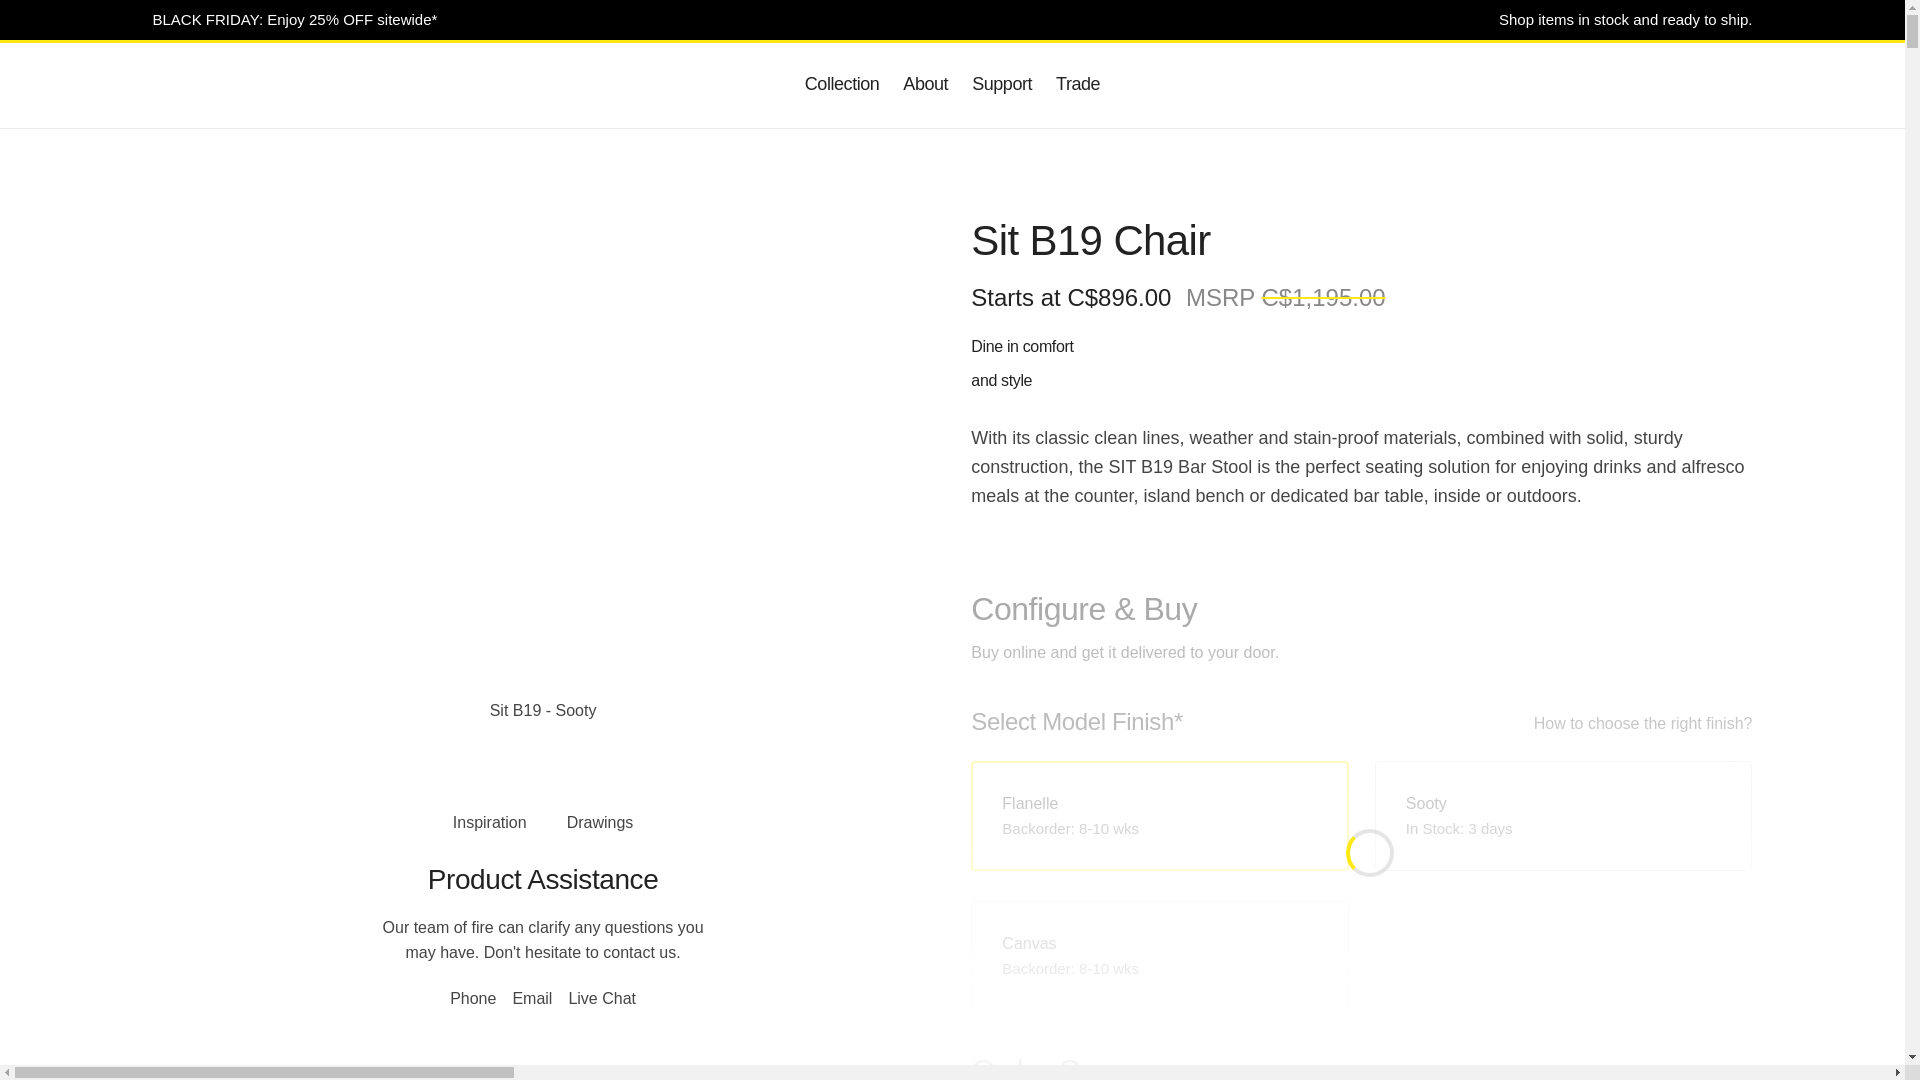 The width and height of the screenshot is (1920, 1080). What do you see at coordinates (602, 998) in the screenshot?
I see `Live Chat` at bounding box center [602, 998].